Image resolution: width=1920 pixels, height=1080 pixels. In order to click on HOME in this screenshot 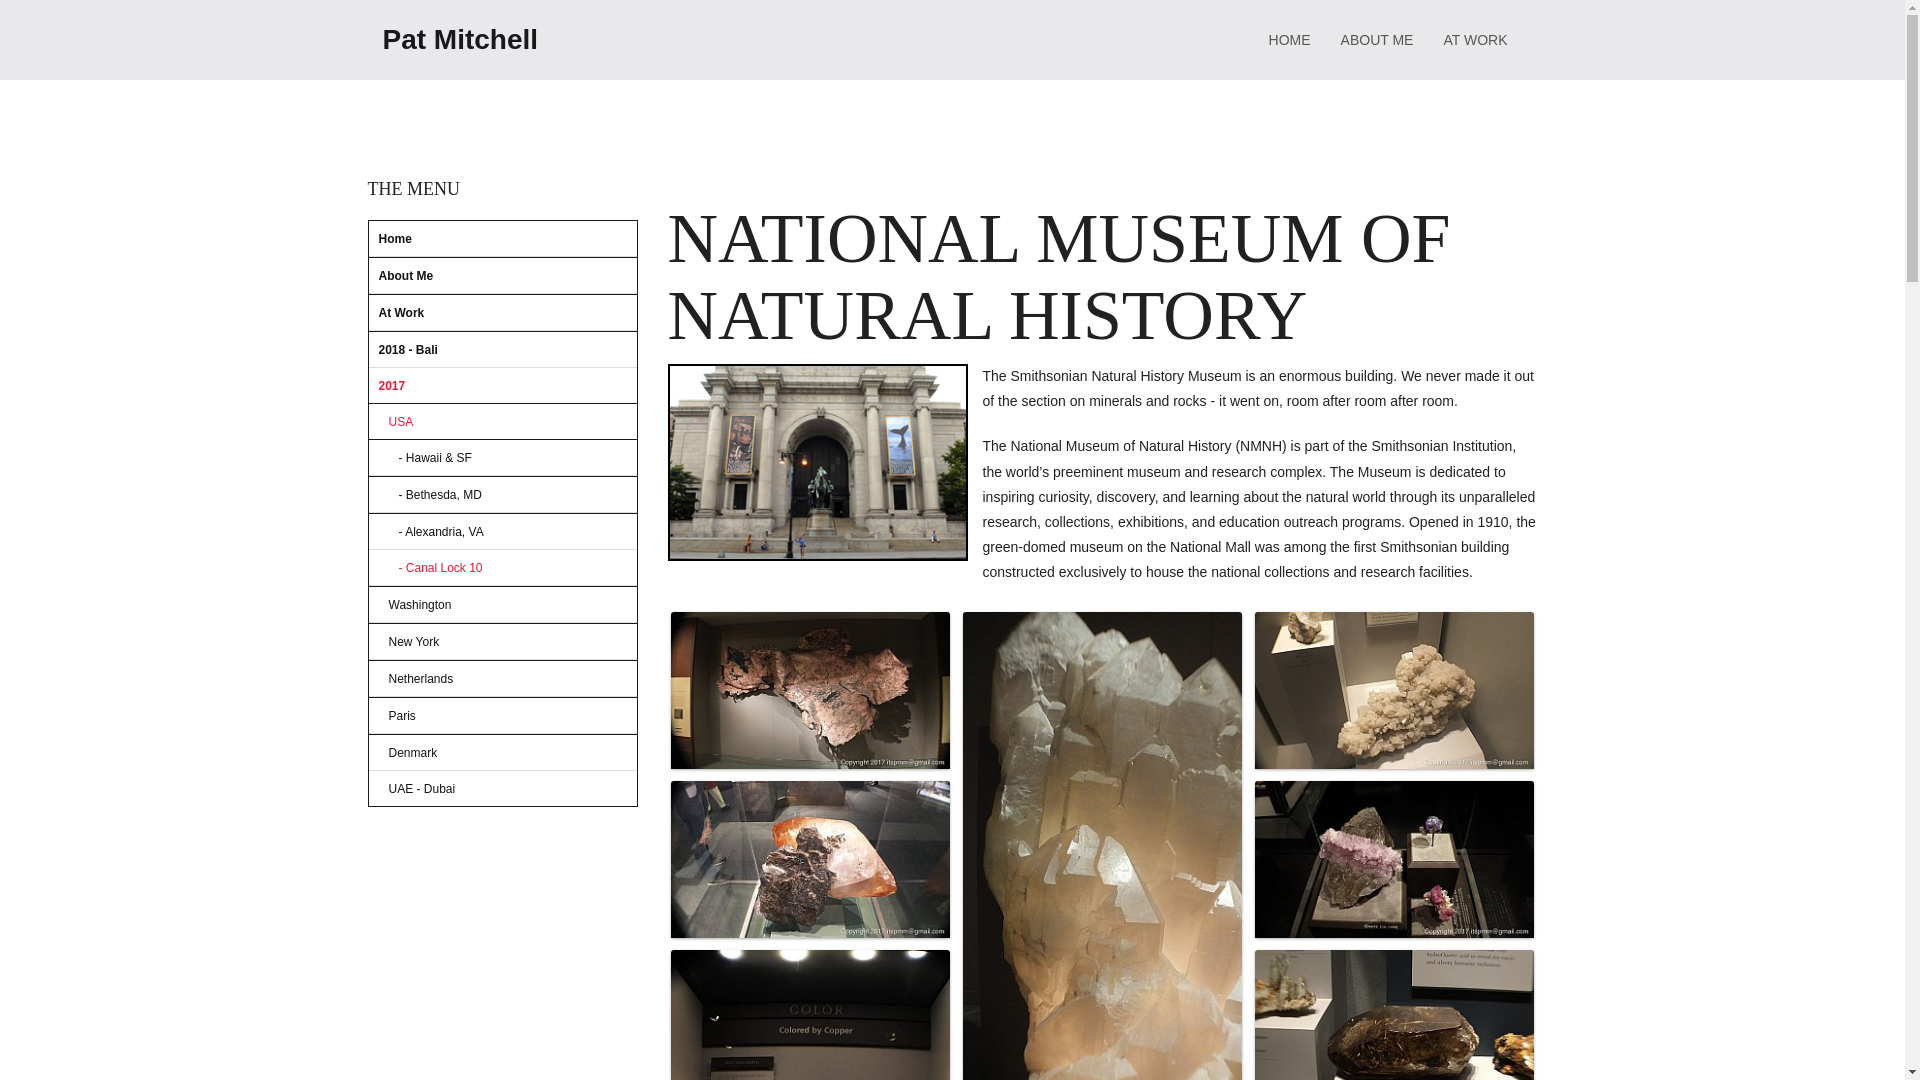, I will do `click(1290, 40)`.